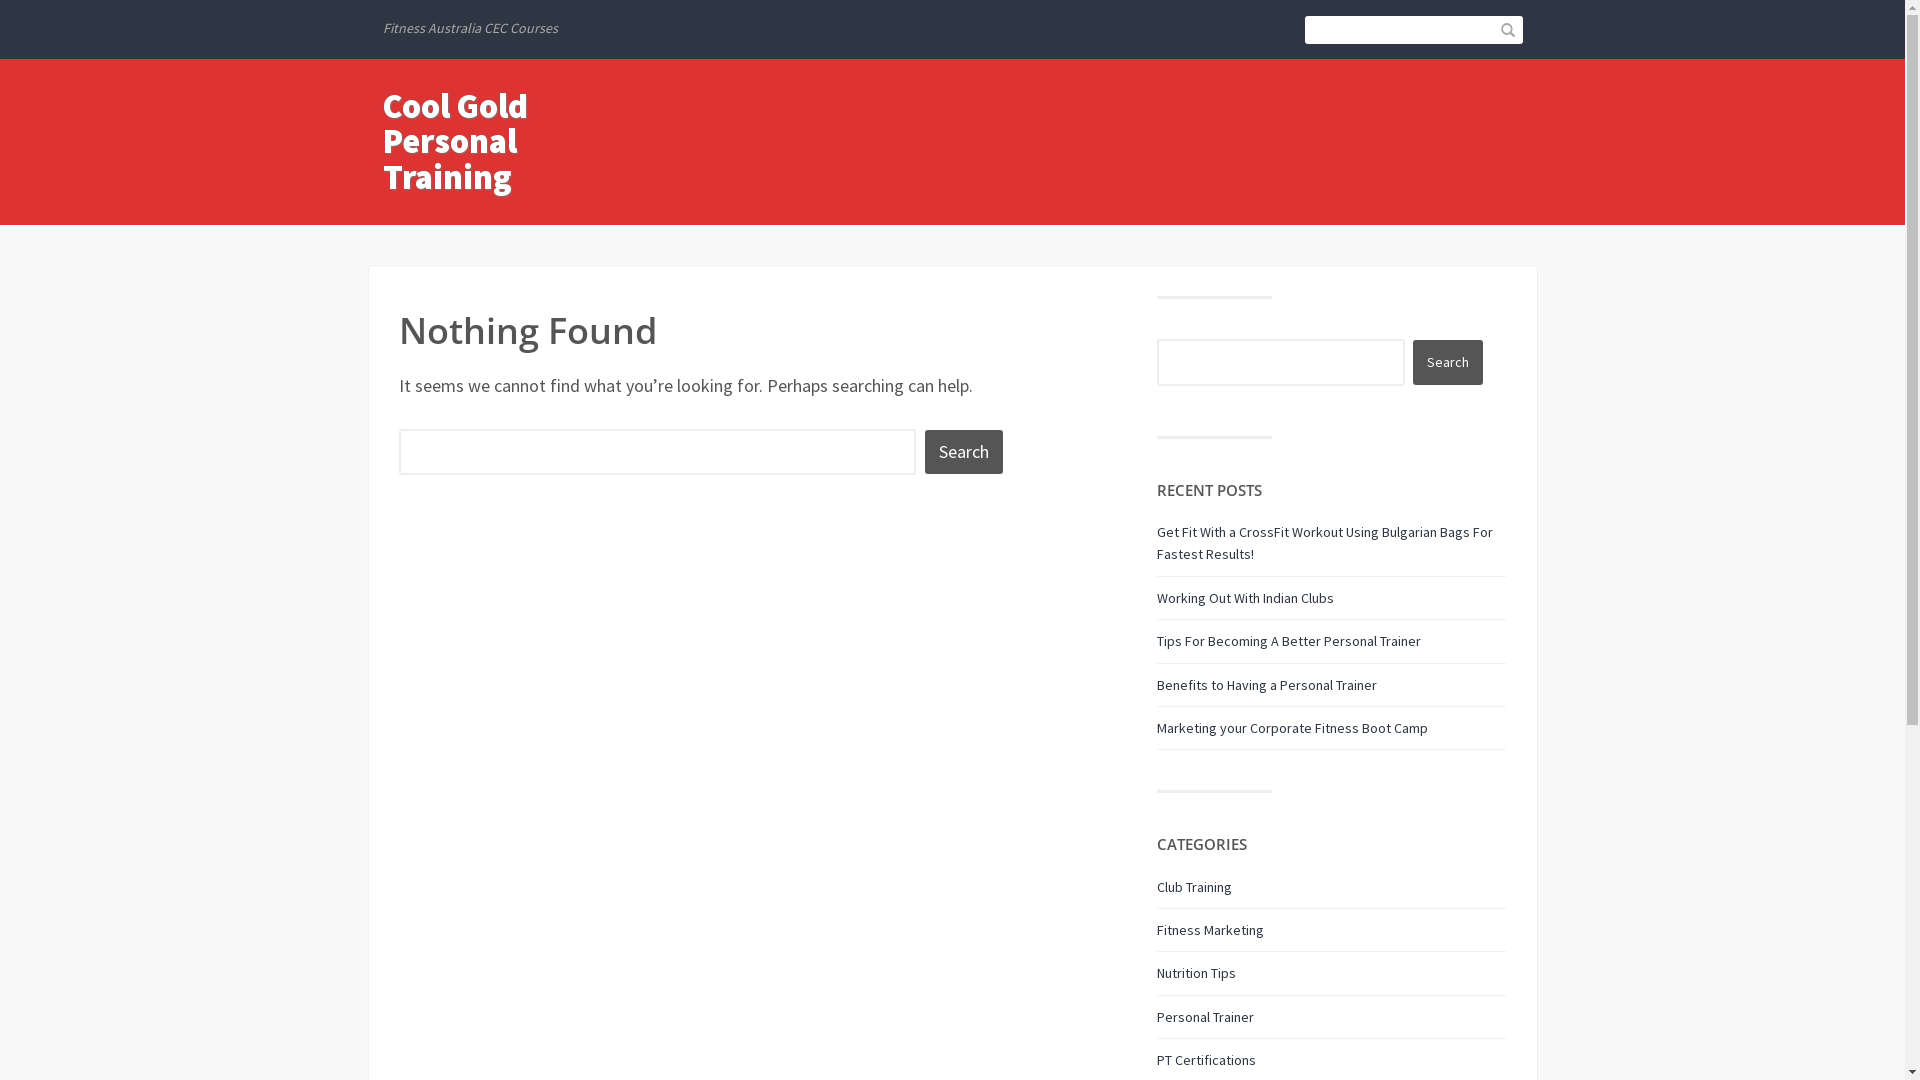 This screenshot has height=1080, width=1920. Describe the element at coordinates (1196, 973) in the screenshot. I see `Nutrition Tips` at that location.